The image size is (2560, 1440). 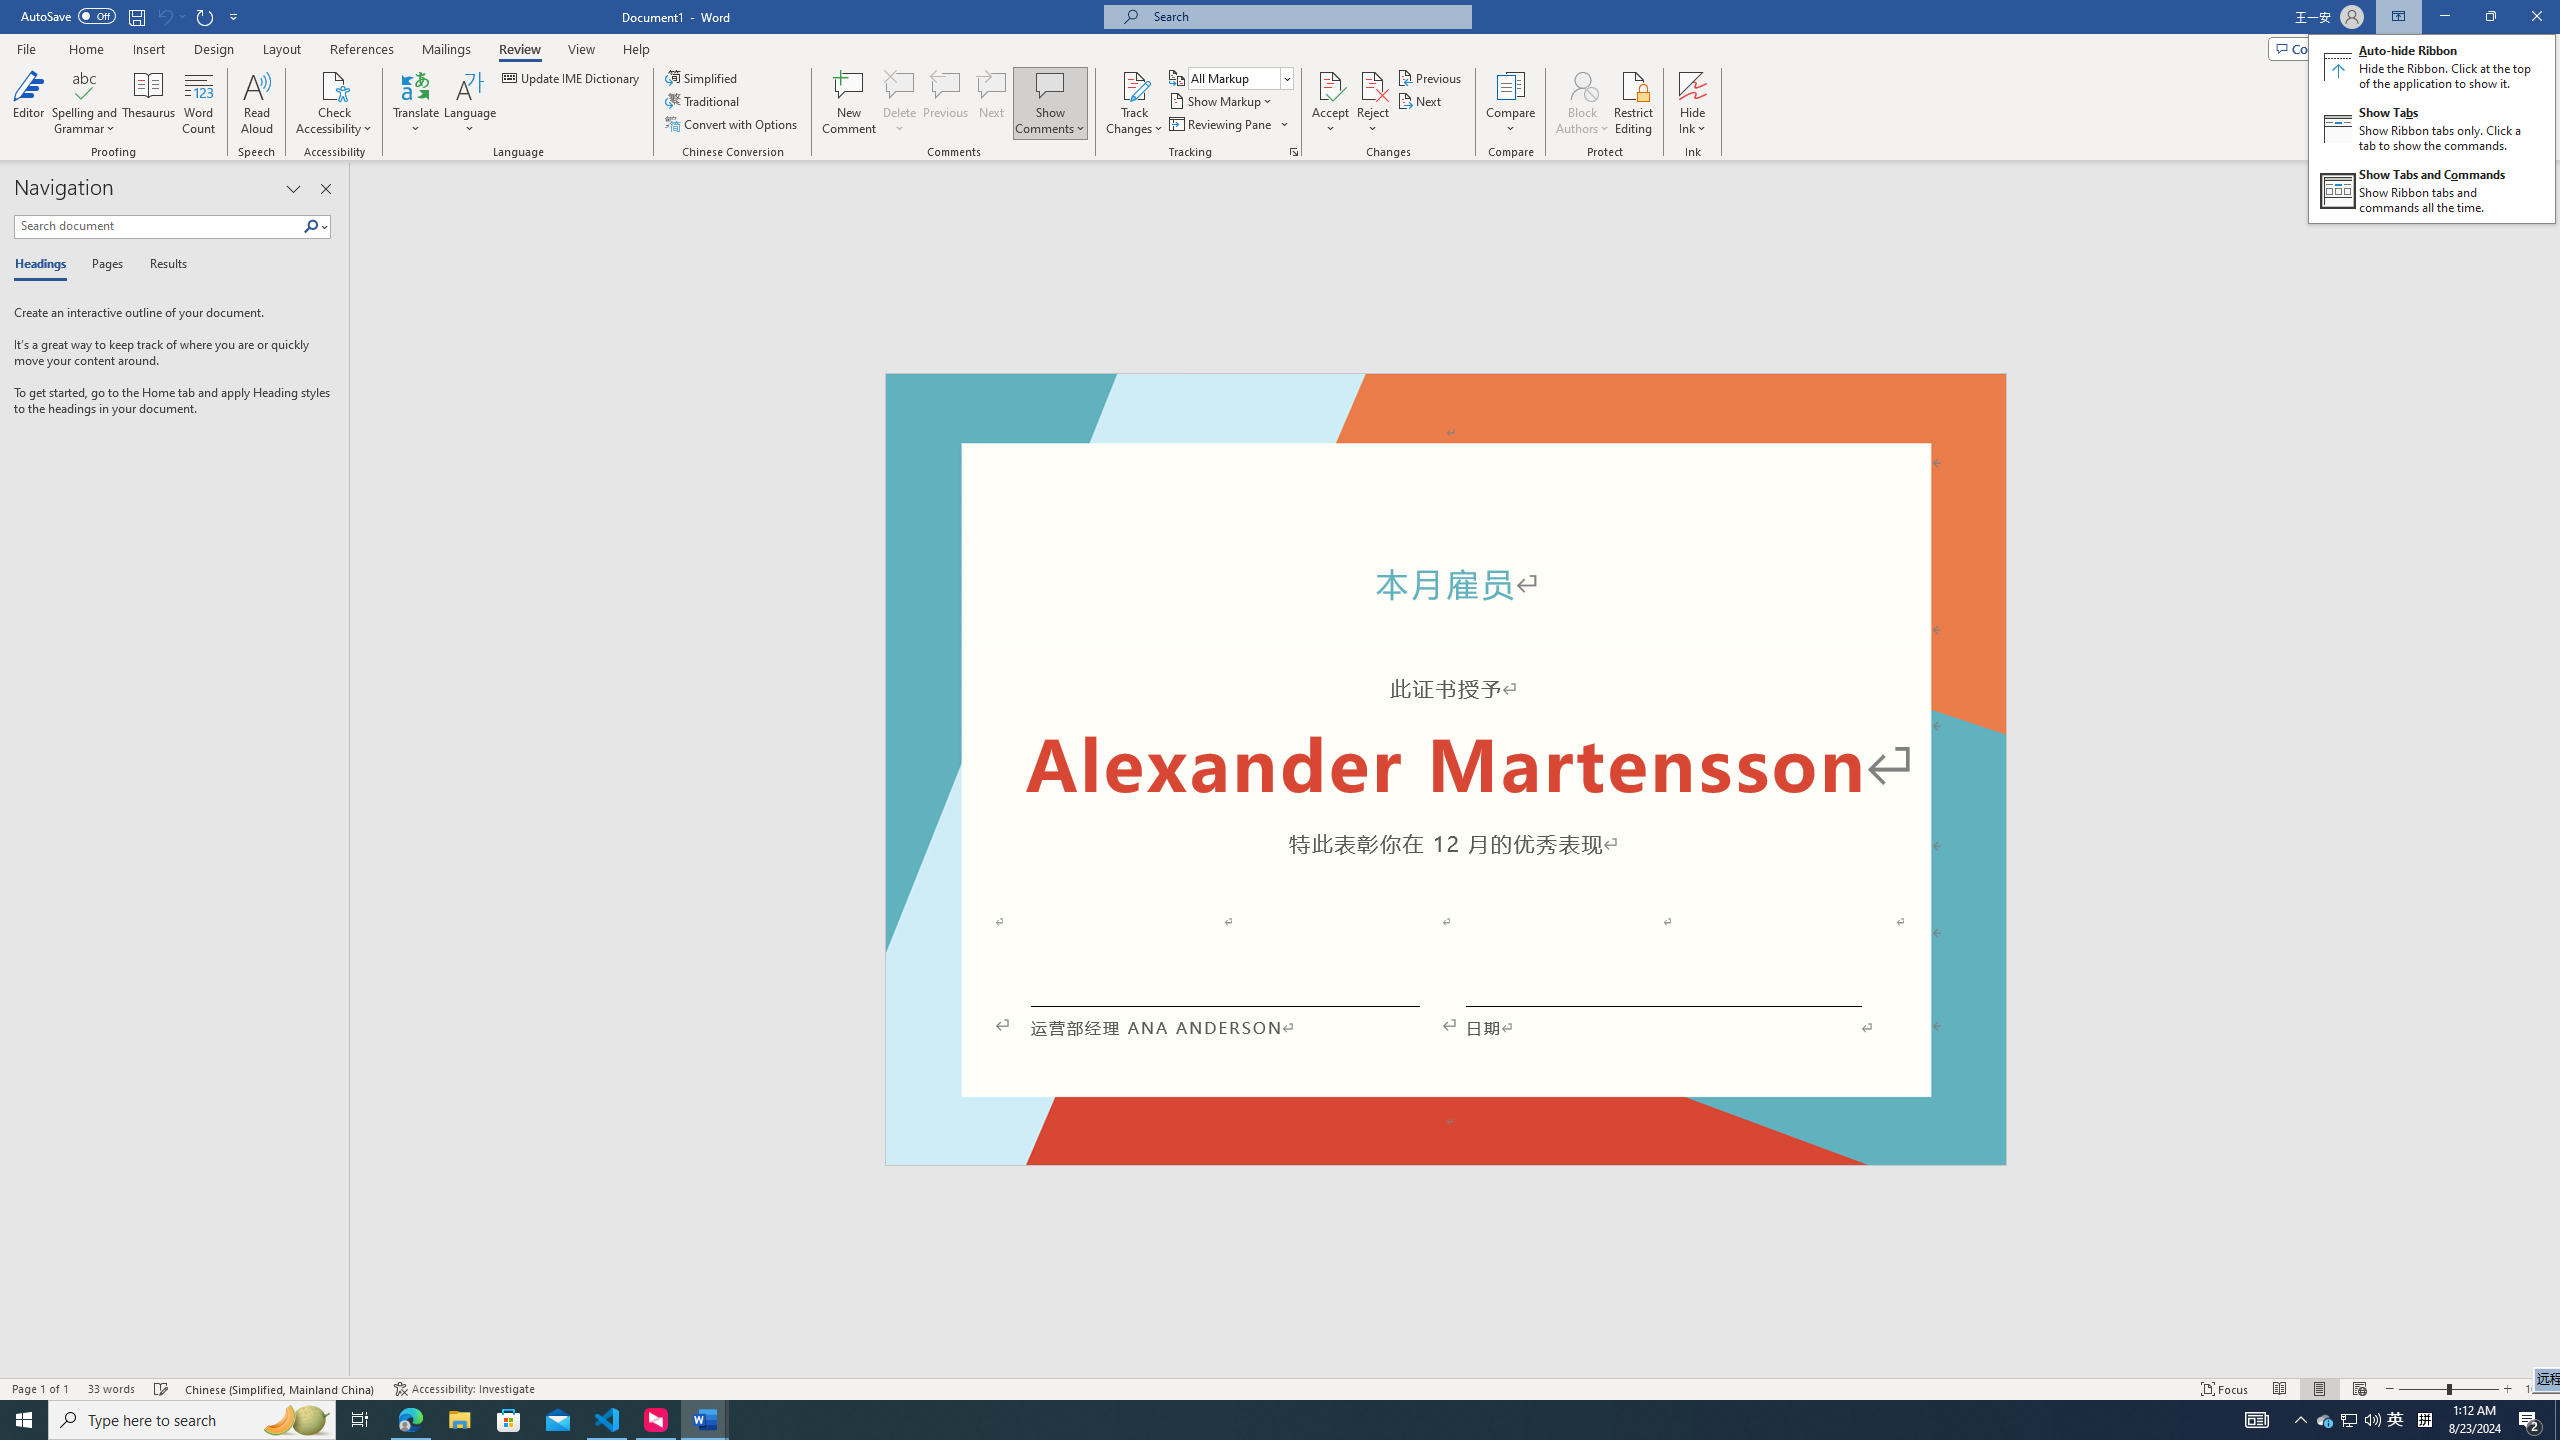 I want to click on Editor, so click(x=29, y=103).